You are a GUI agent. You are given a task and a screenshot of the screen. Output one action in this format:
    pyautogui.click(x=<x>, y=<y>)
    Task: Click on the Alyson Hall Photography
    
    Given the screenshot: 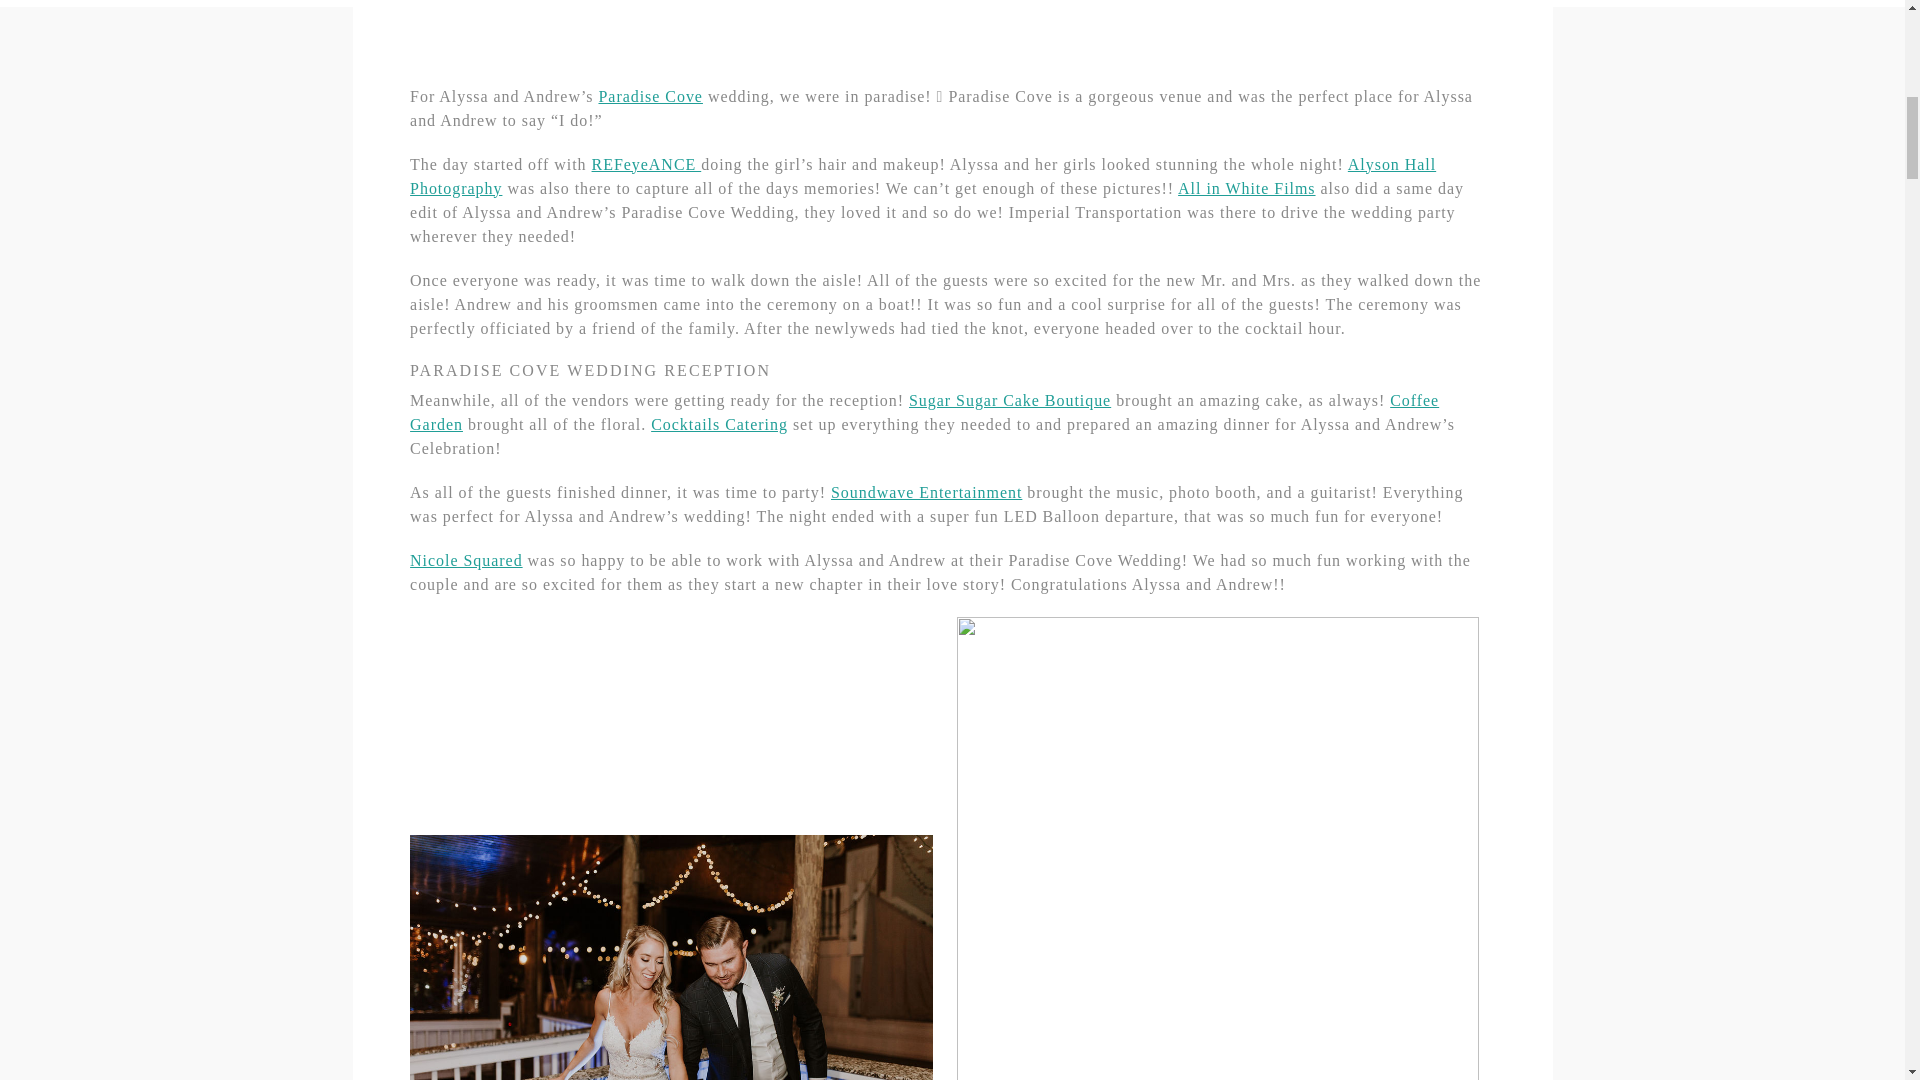 What is the action you would take?
    pyautogui.click(x=923, y=176)
    